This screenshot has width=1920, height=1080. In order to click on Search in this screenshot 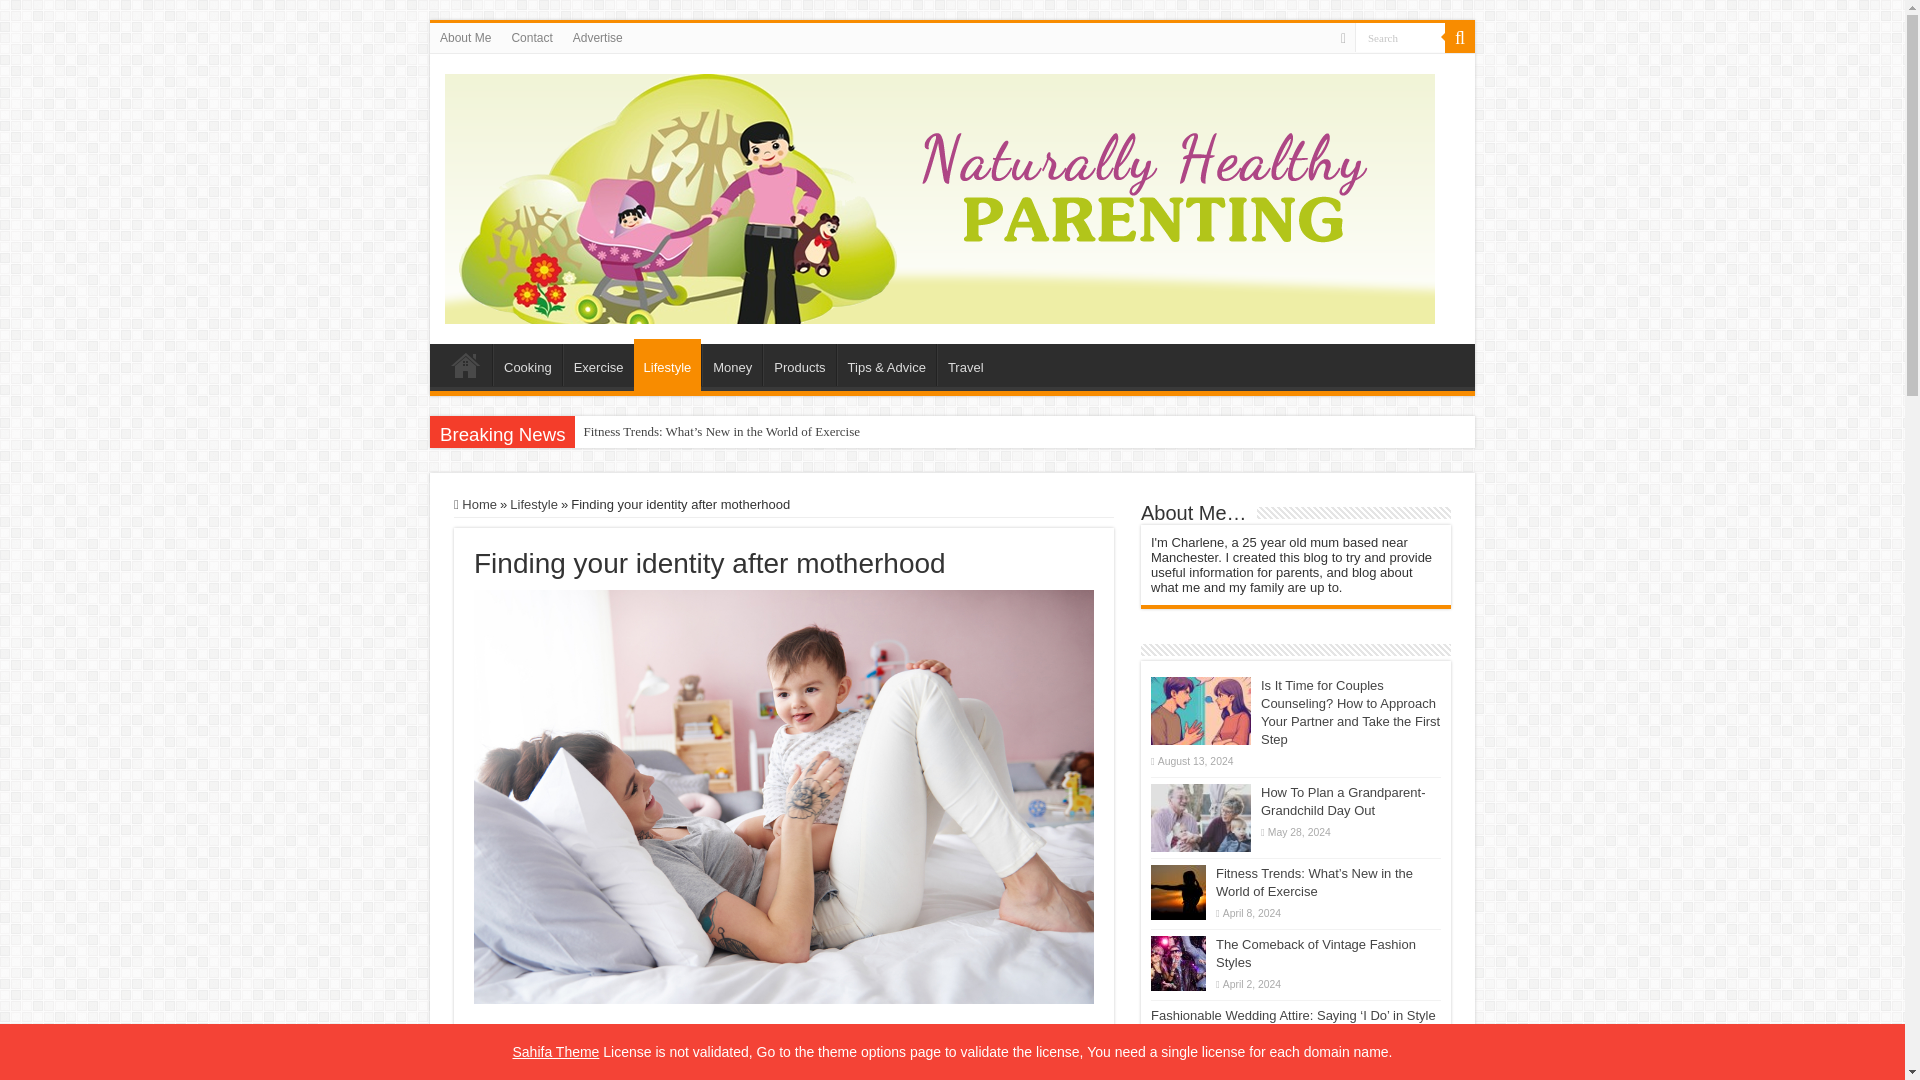, I will do `click(1400, 36)`.